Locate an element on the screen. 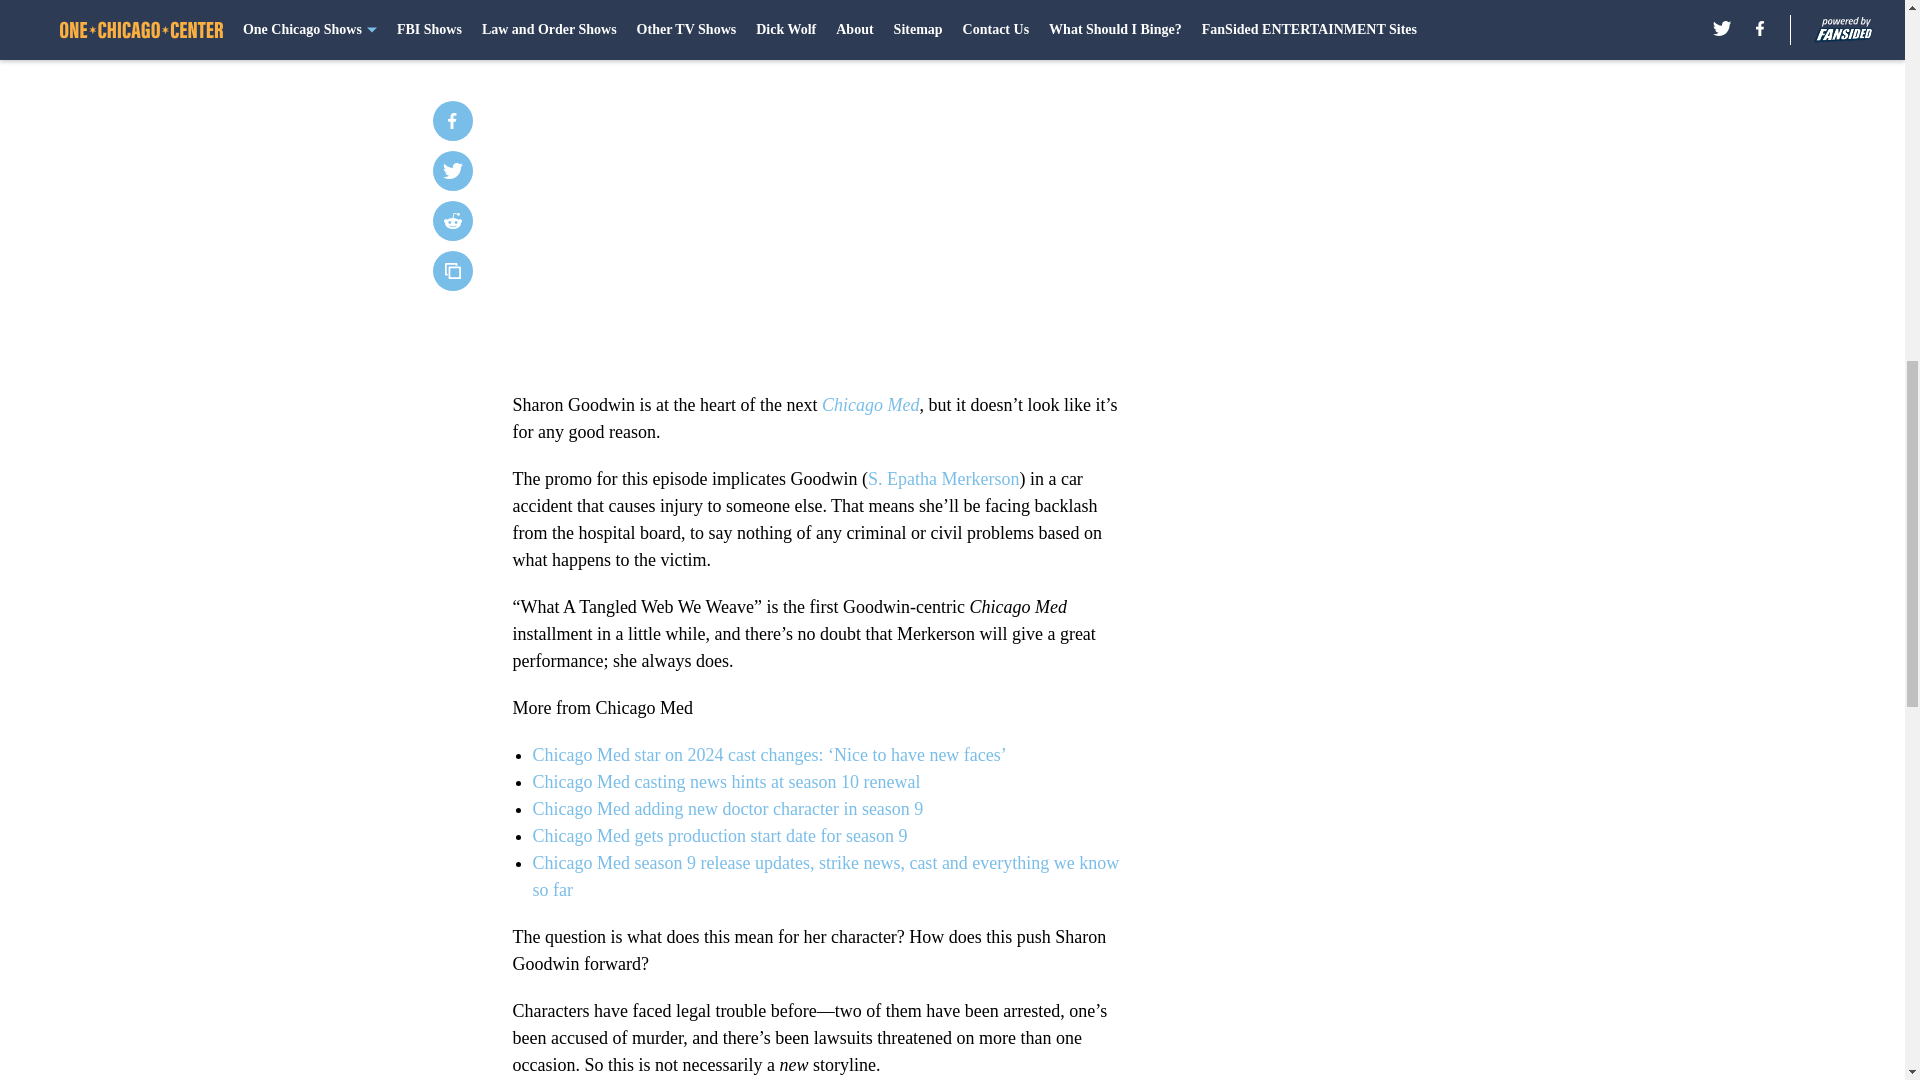  Chicago Med gets production start date for season 9 is located at coordinates (718, 836).